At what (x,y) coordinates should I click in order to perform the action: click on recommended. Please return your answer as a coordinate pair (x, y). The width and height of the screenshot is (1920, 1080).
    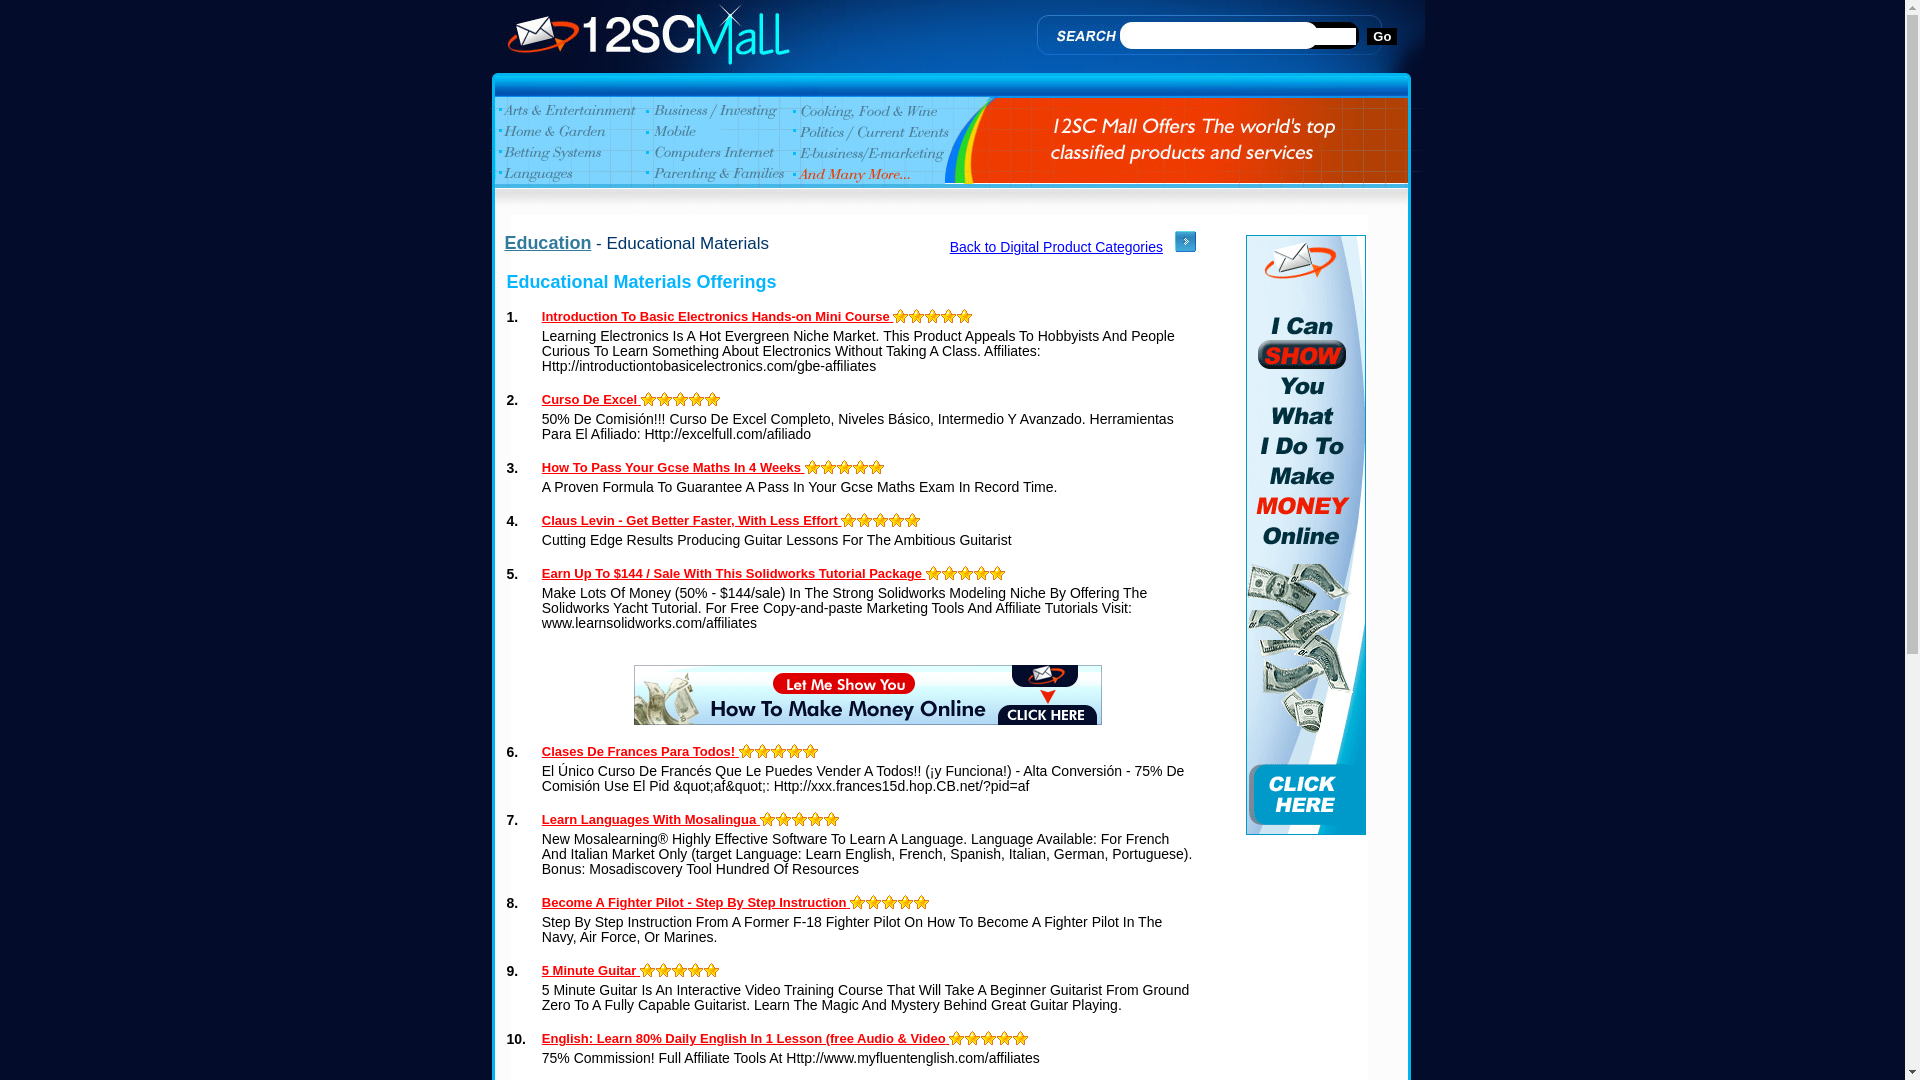
    Looking at the image, I should click on (858, 902).